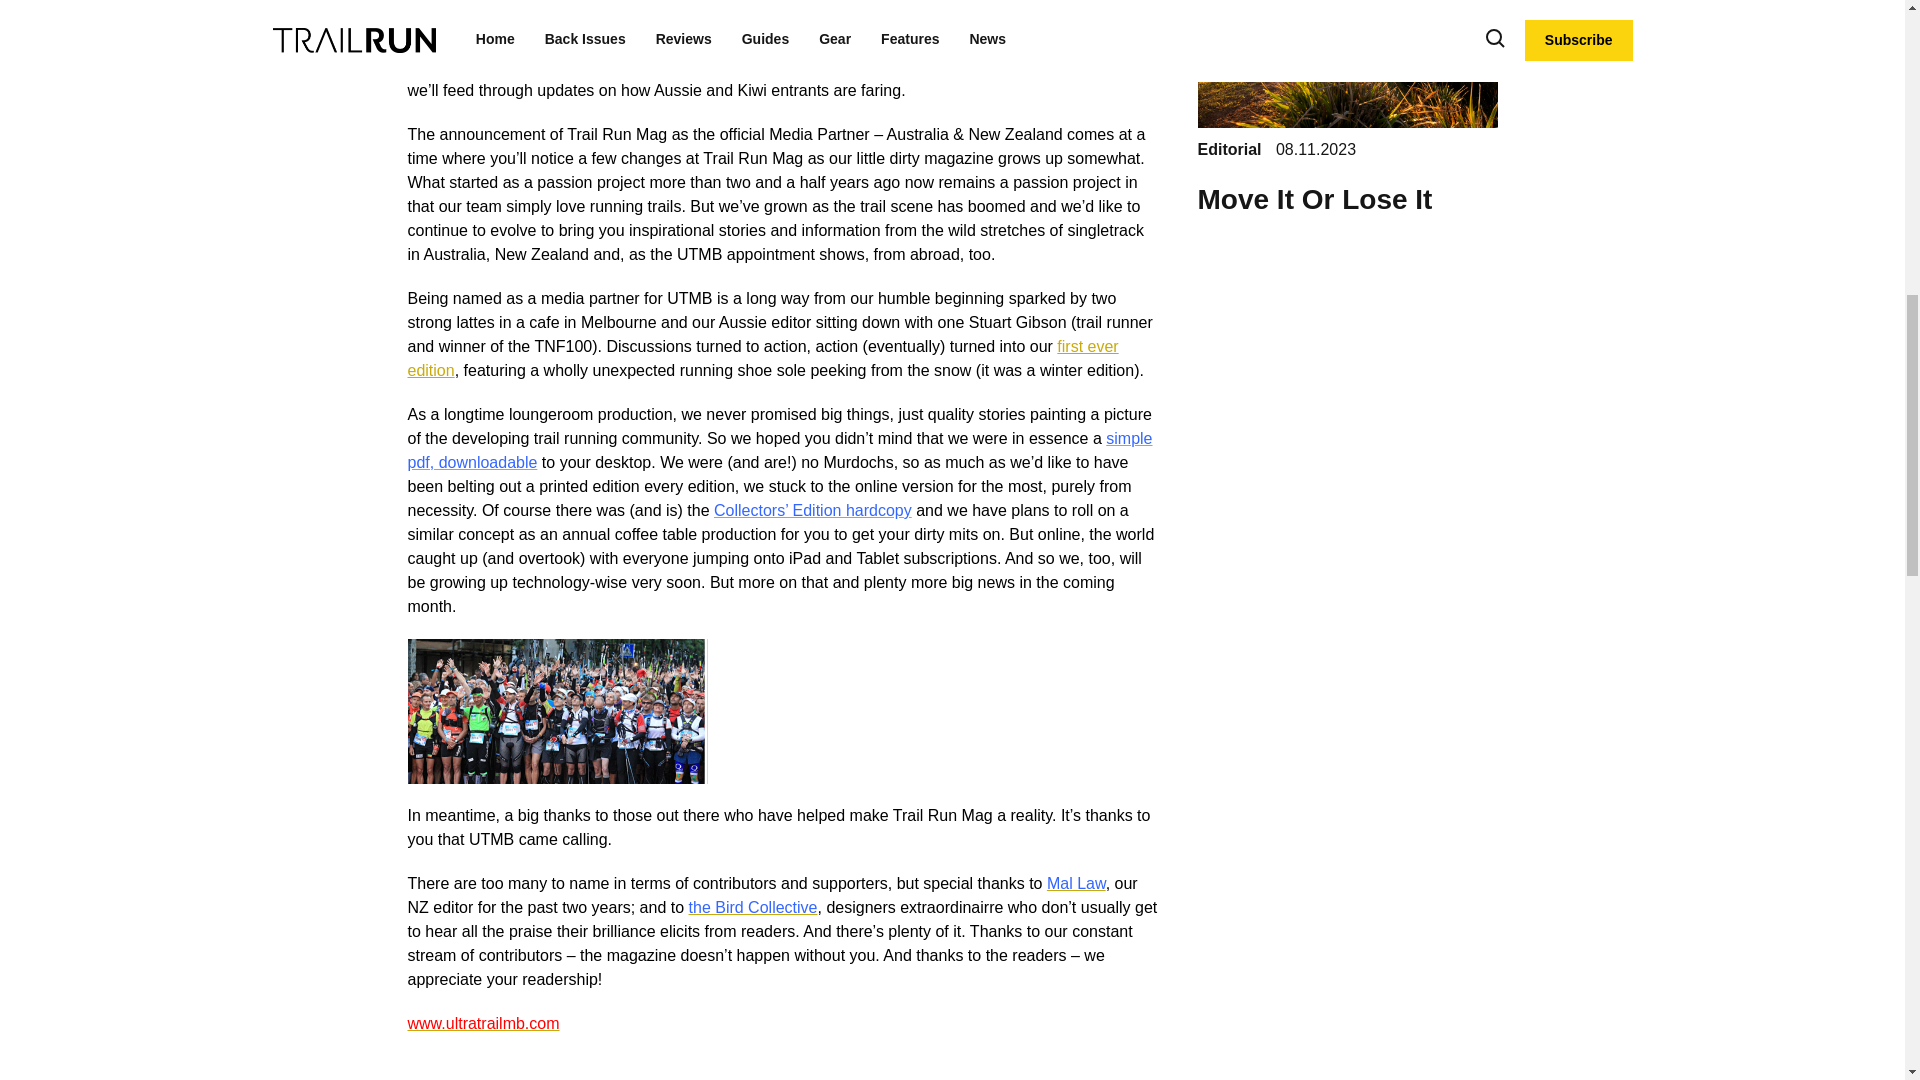 Image resolution: width=1920 pixels, height=1080 pixels. I want to click on first ever edition, so click(763, 358).